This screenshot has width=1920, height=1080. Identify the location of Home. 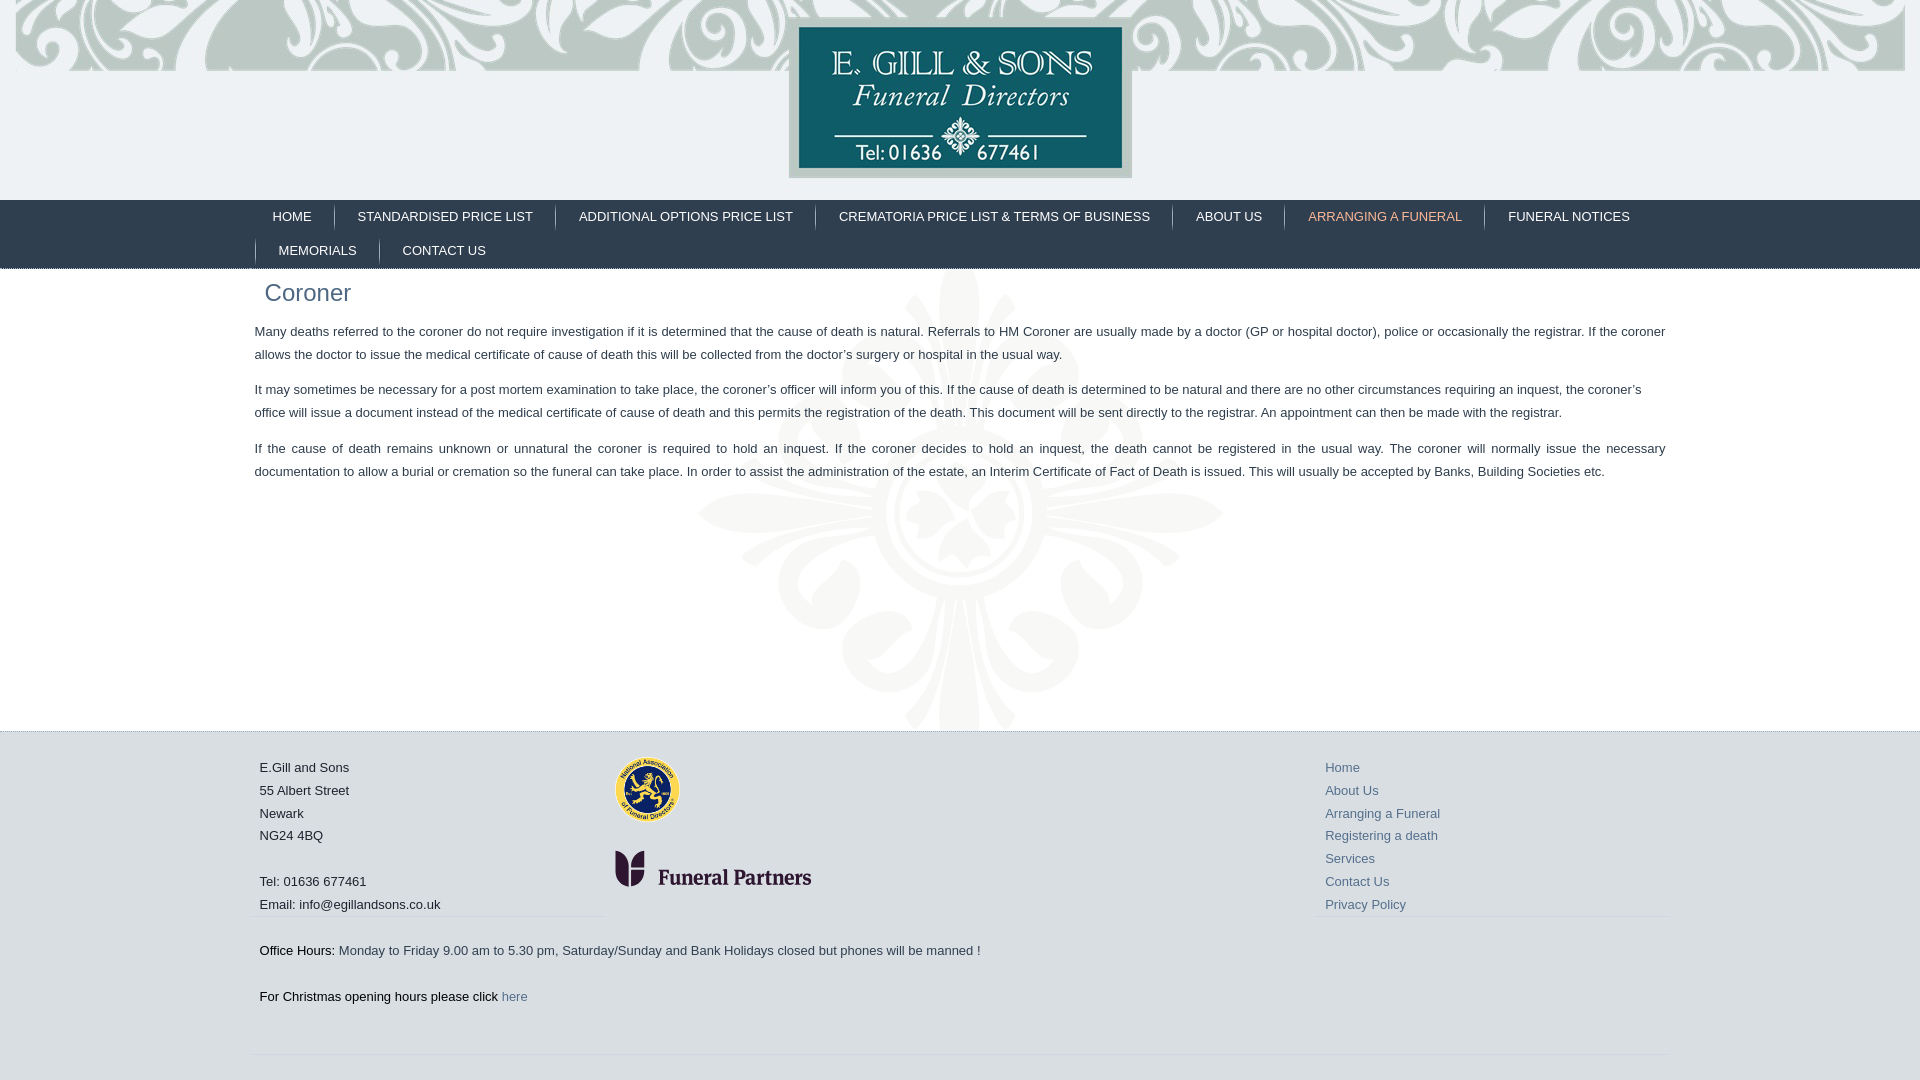
(1342, 768).